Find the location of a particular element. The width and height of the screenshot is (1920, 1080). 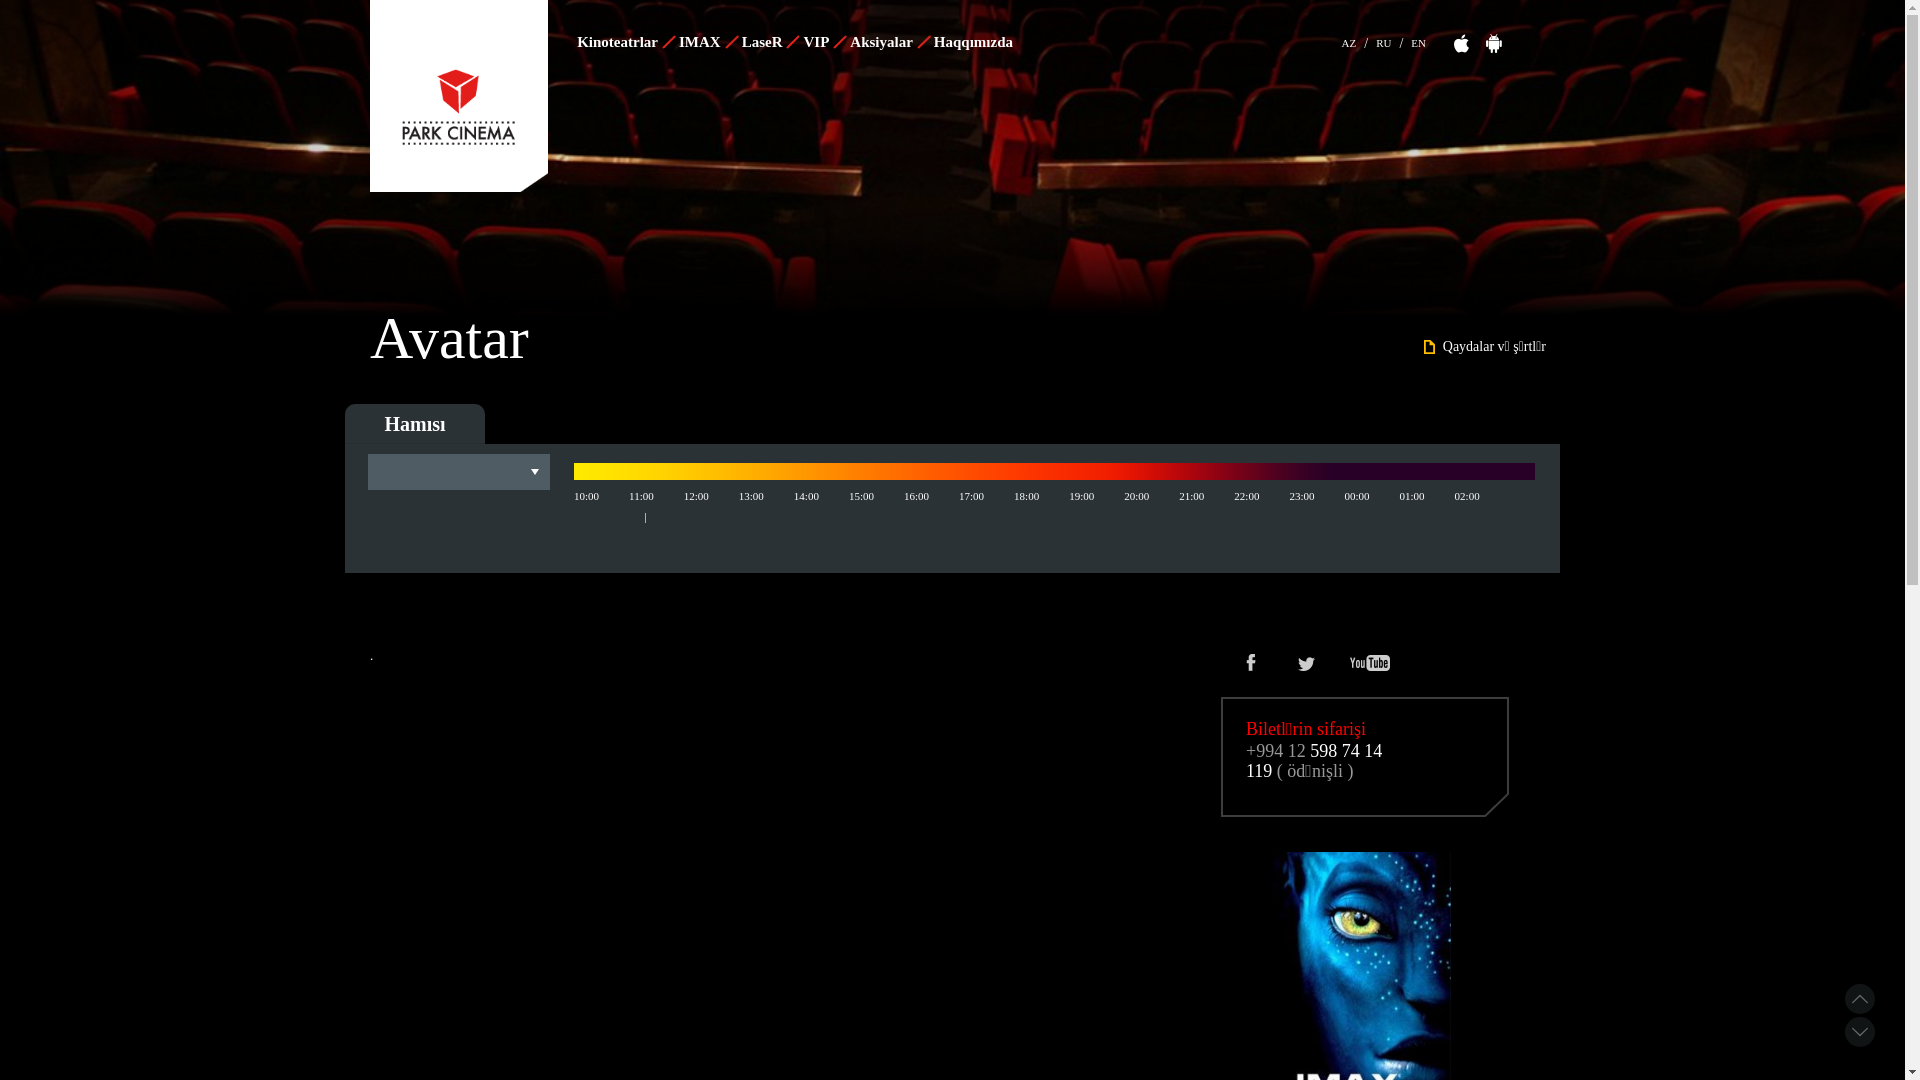

Aksiyalar is located at coordinates (889, 42).